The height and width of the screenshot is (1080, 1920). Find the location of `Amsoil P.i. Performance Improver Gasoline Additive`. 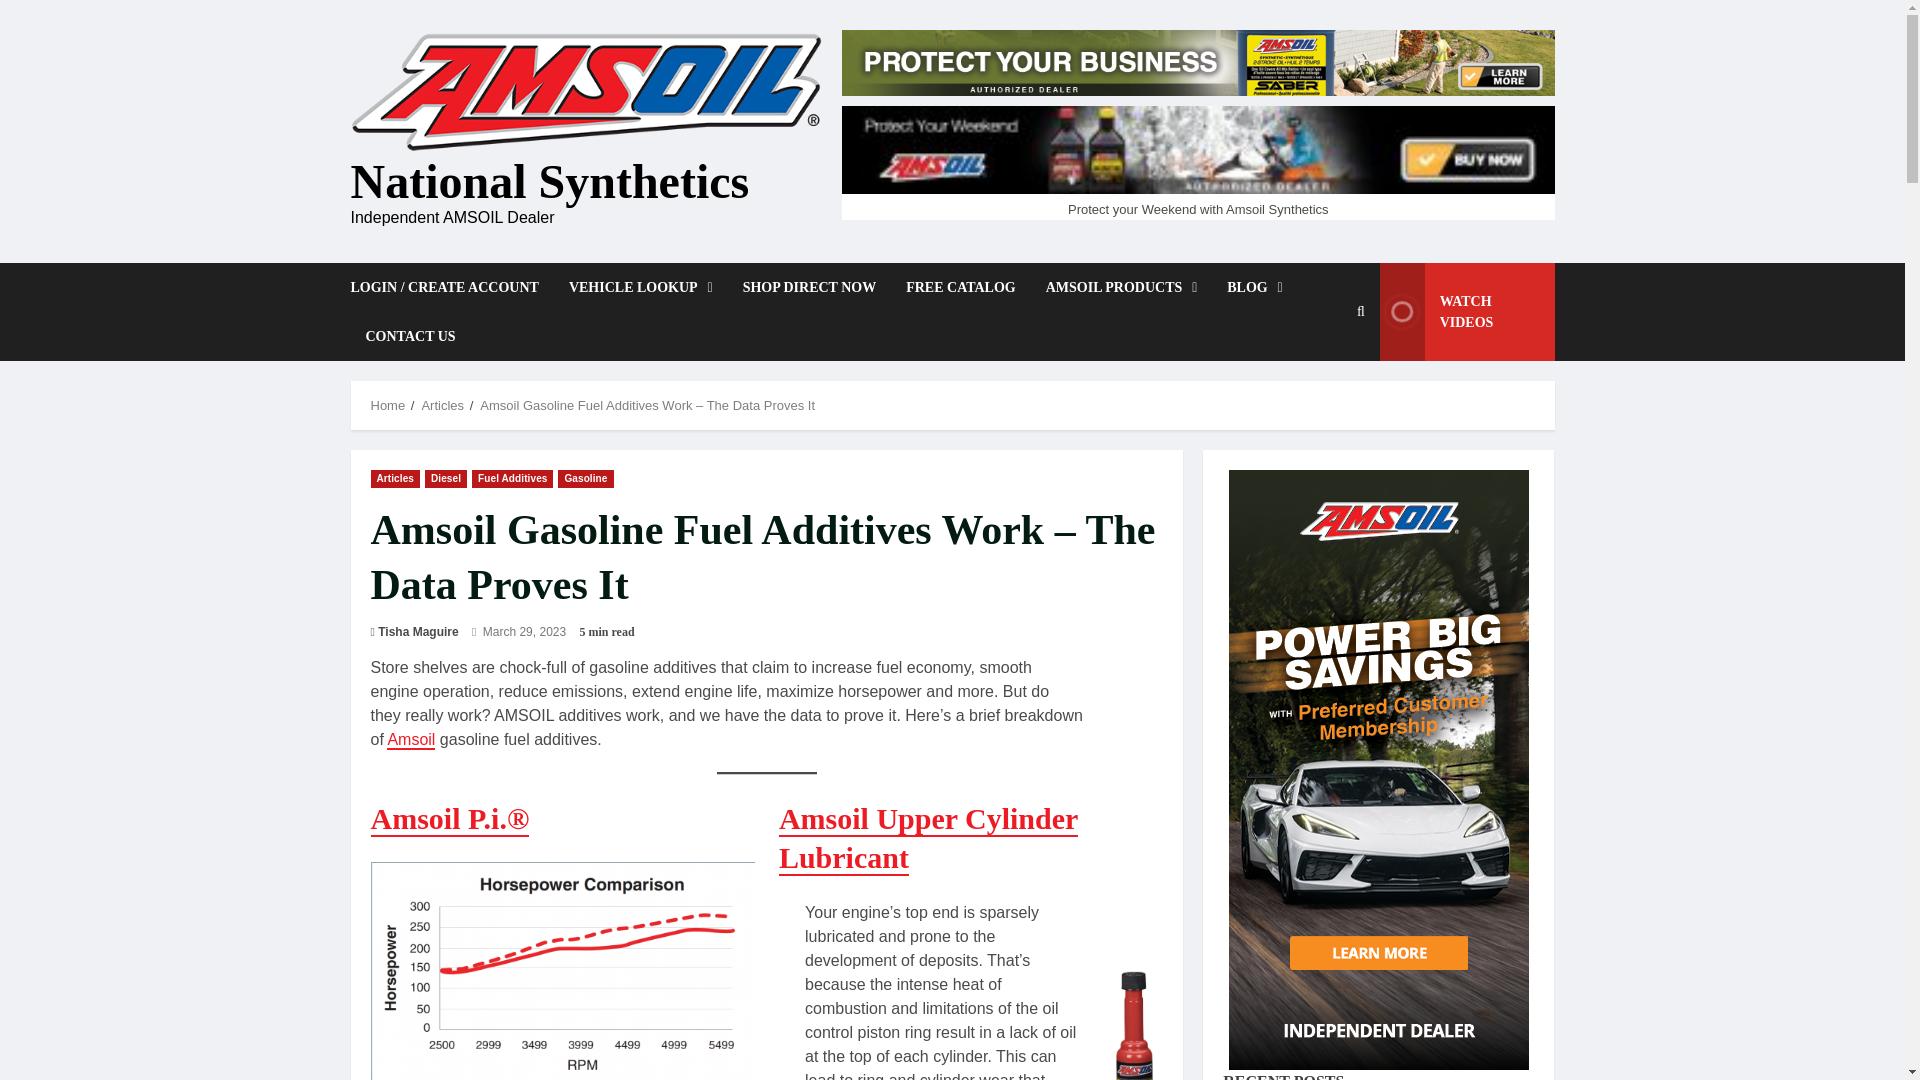

Amsoil P.i. Performance Improver Gasoline Additive is located at coordinates (450, 820).